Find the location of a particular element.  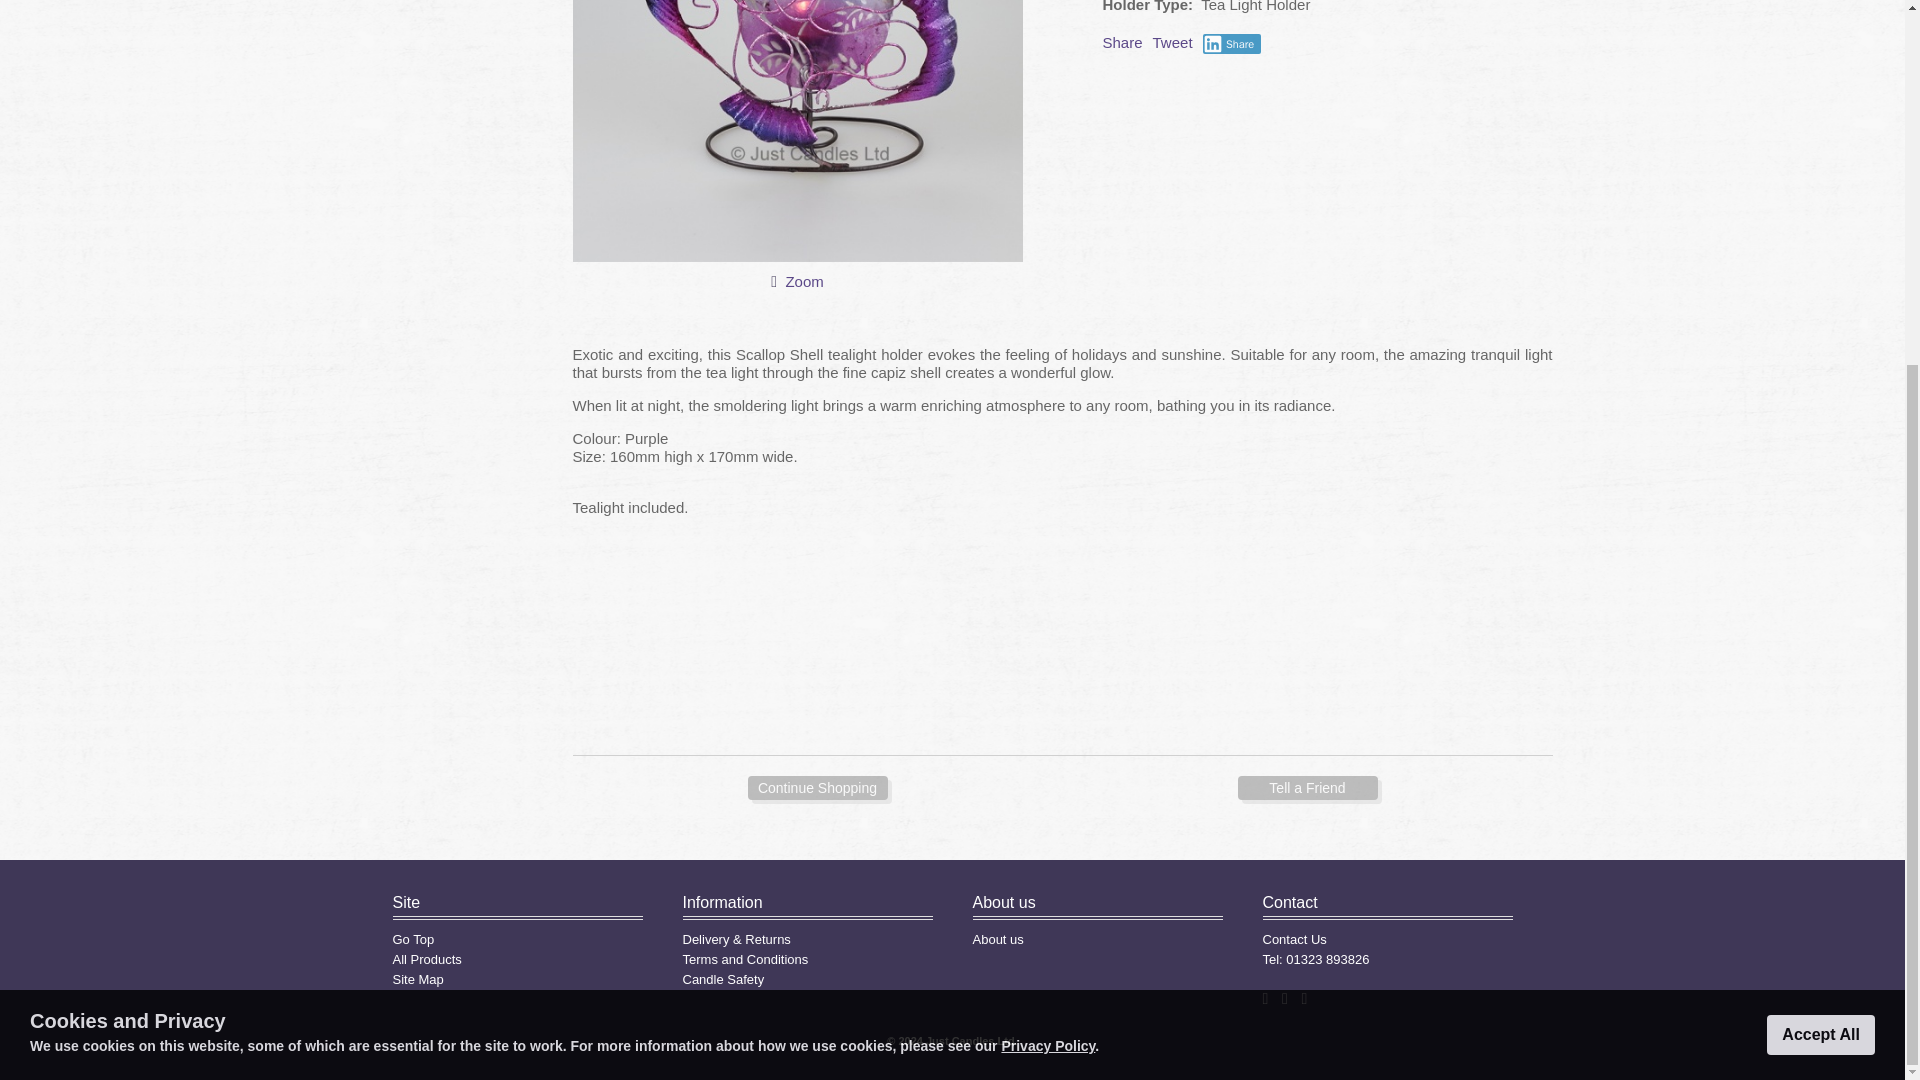

About us is located at coordinates (997, 940).